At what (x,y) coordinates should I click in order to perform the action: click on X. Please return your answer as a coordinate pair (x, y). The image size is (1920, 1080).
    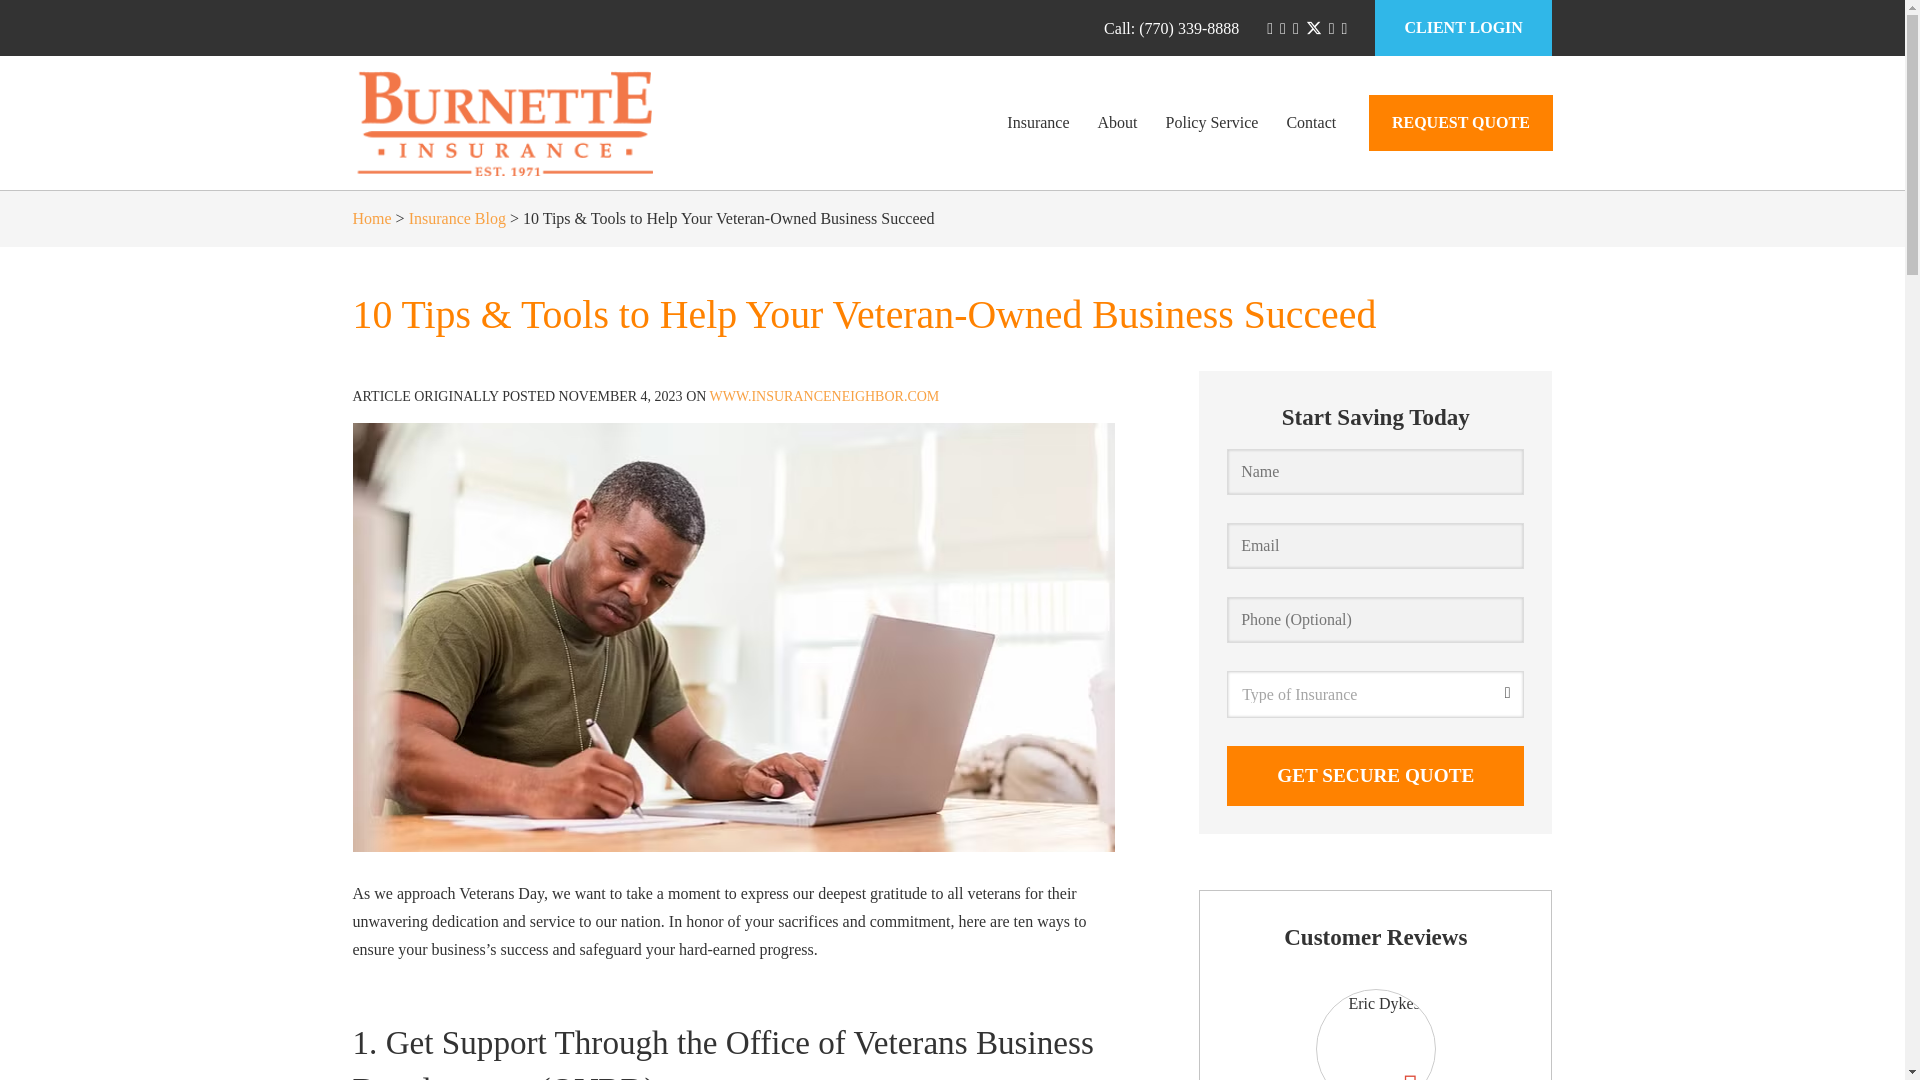
    Looking at the image, I should click on (1314, 28).